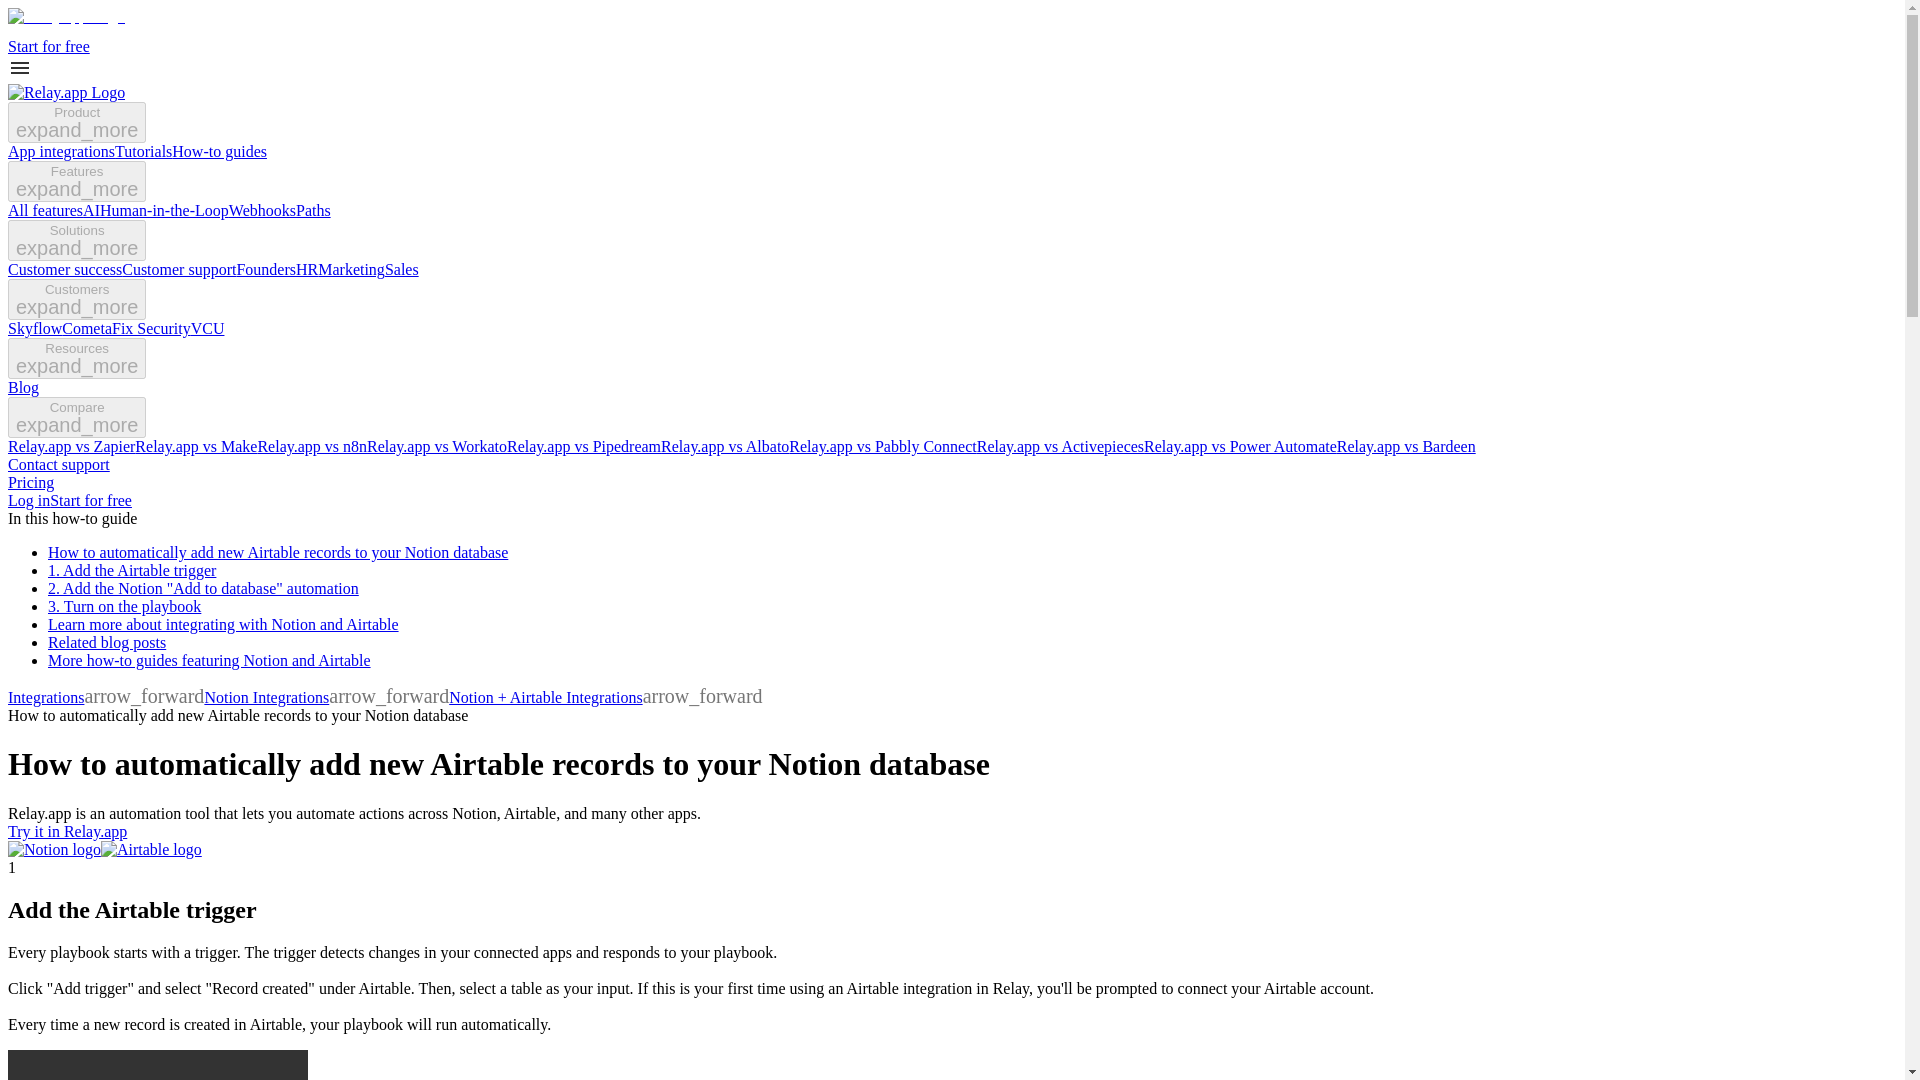 This screenshot has width=1920, height=1080. I want to click on Customer support, so click(179, 269).